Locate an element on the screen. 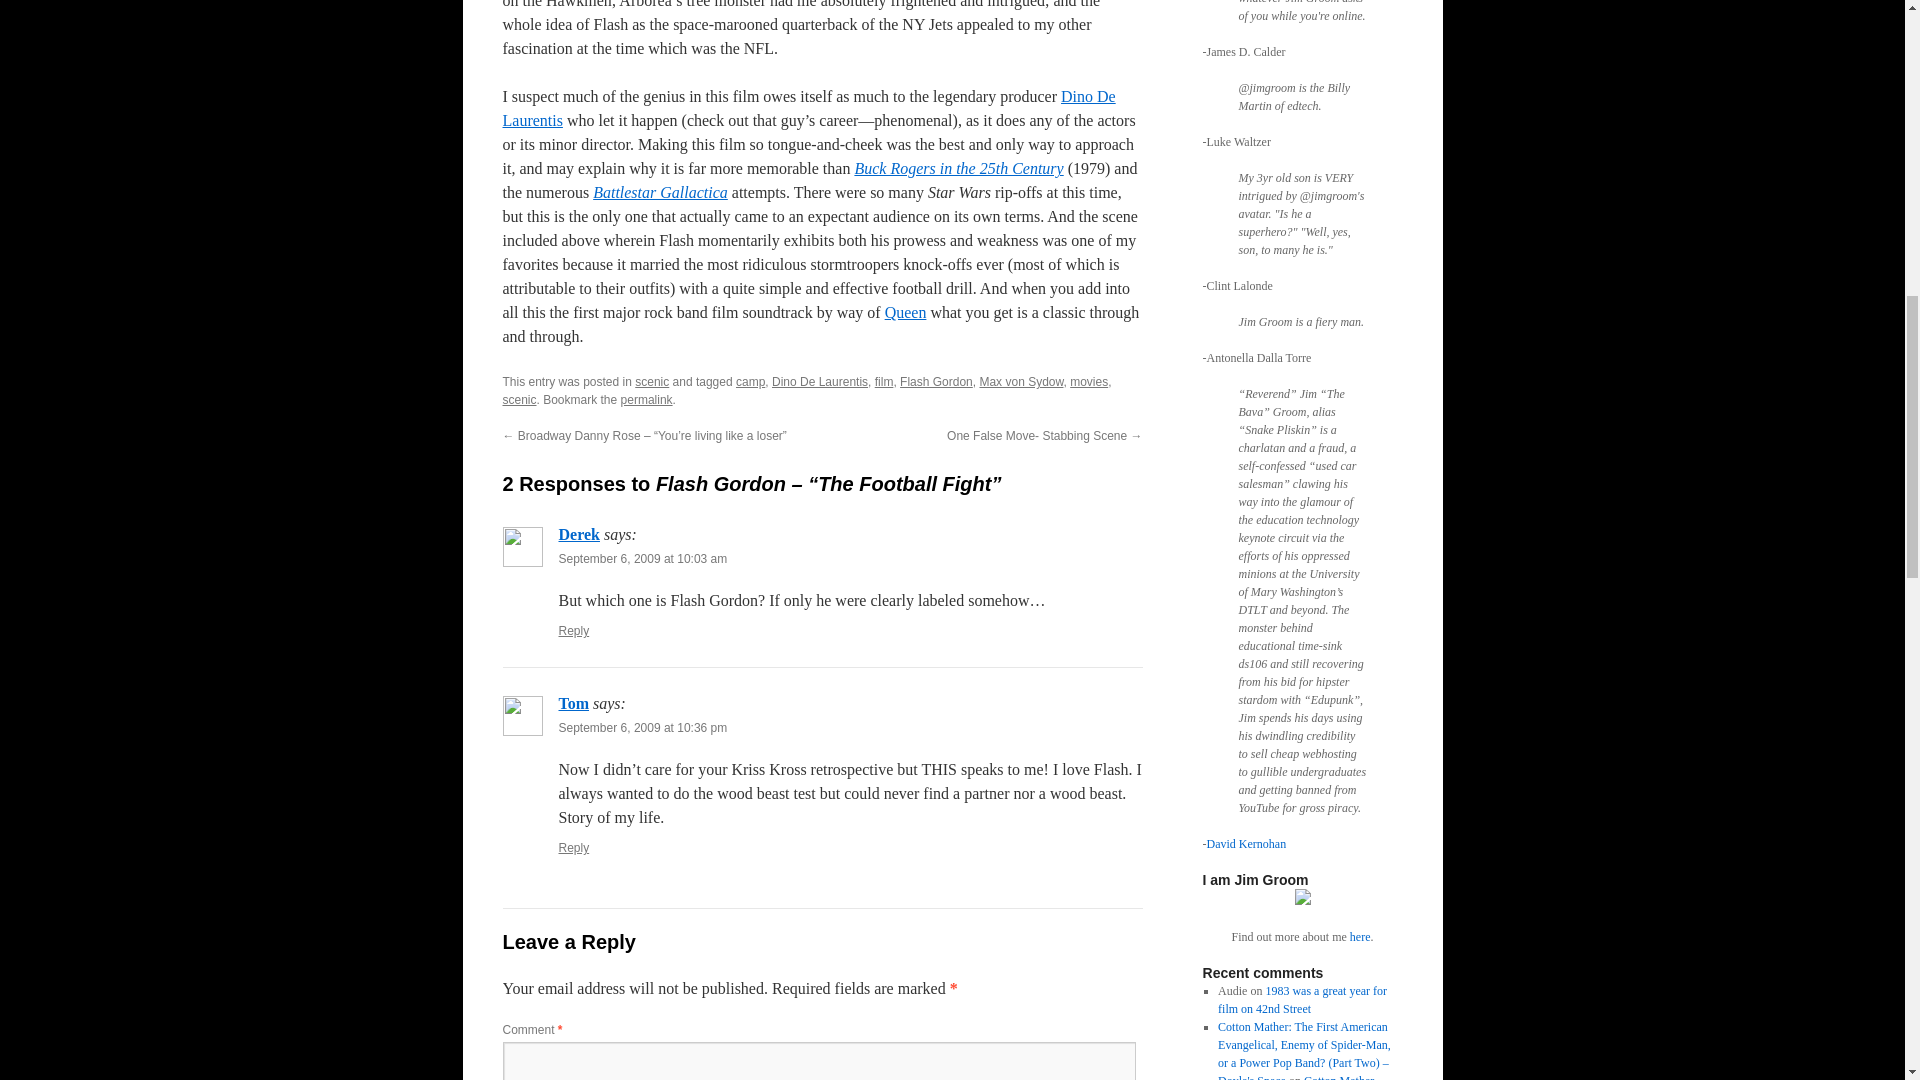  film is located at coordinates (884, 381).